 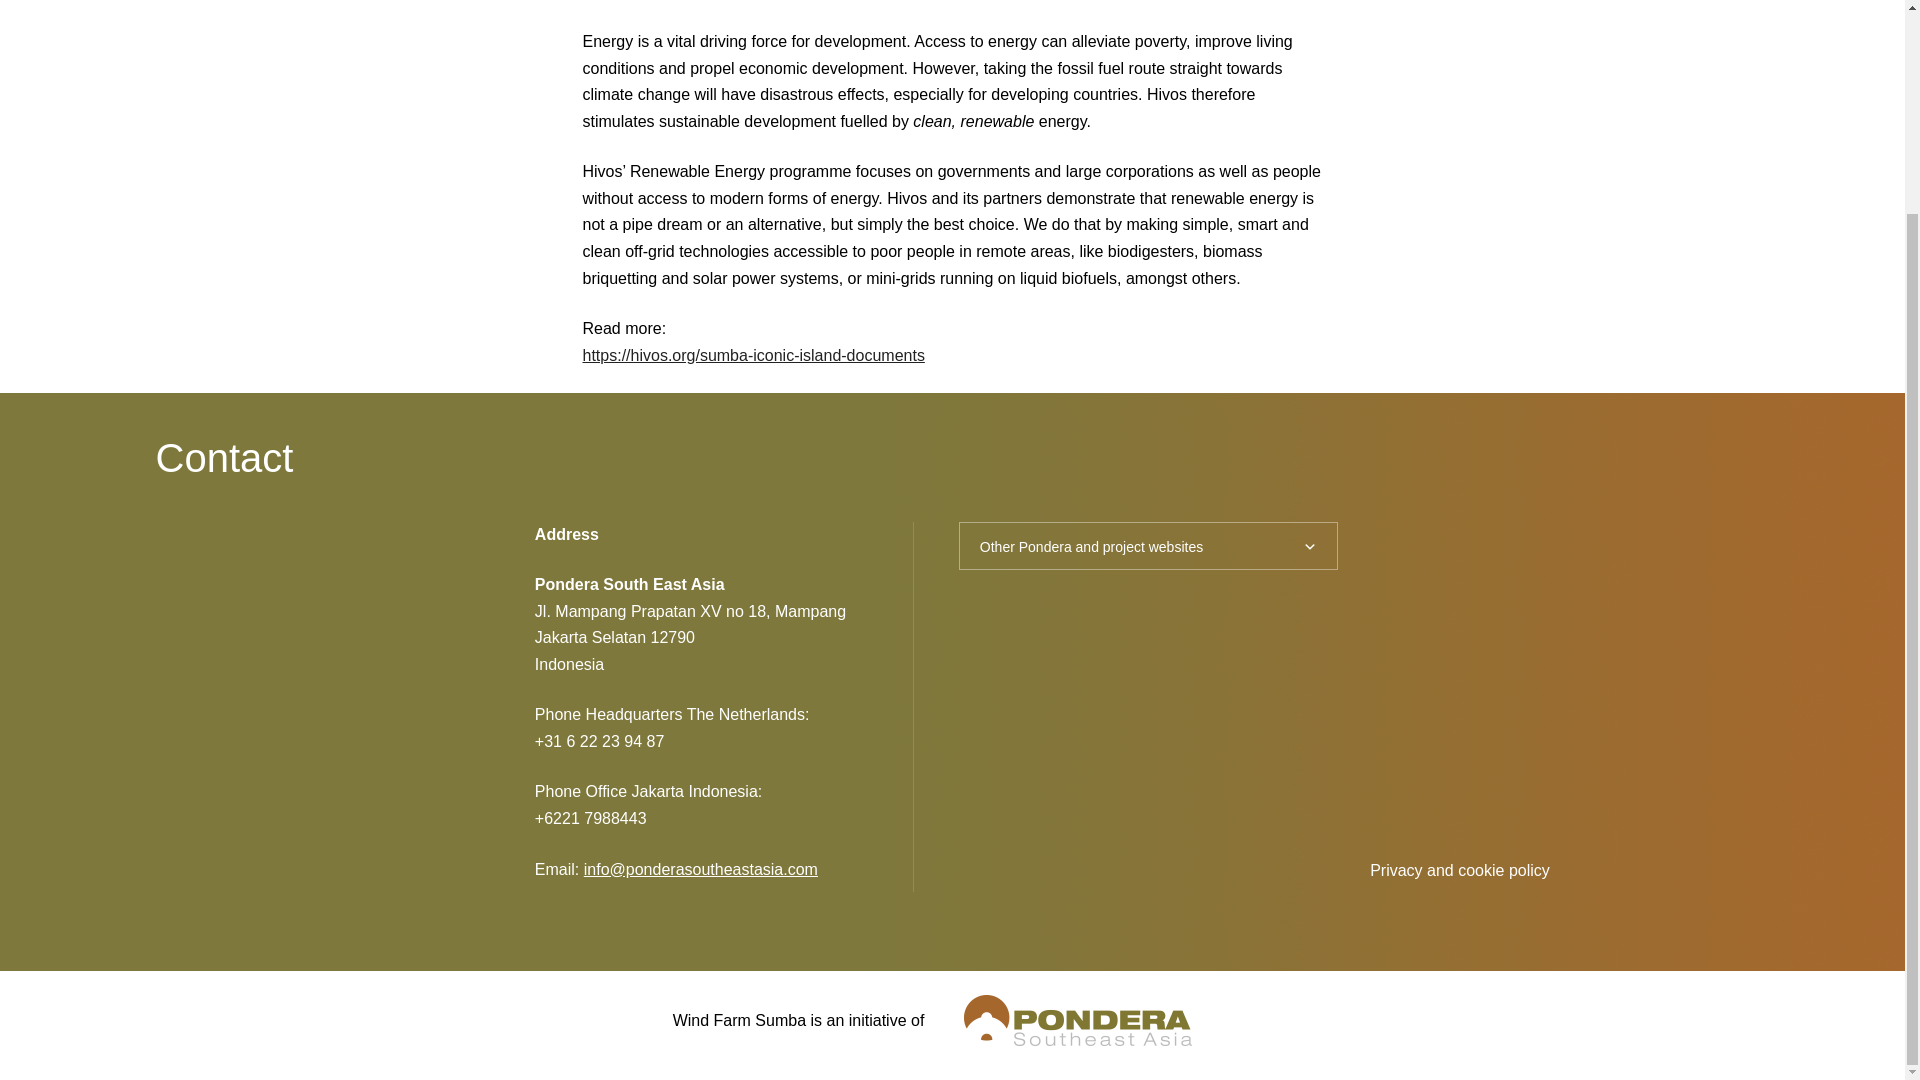 I want to click on Privacy and cookie policy, so click(x=1460, y=870).